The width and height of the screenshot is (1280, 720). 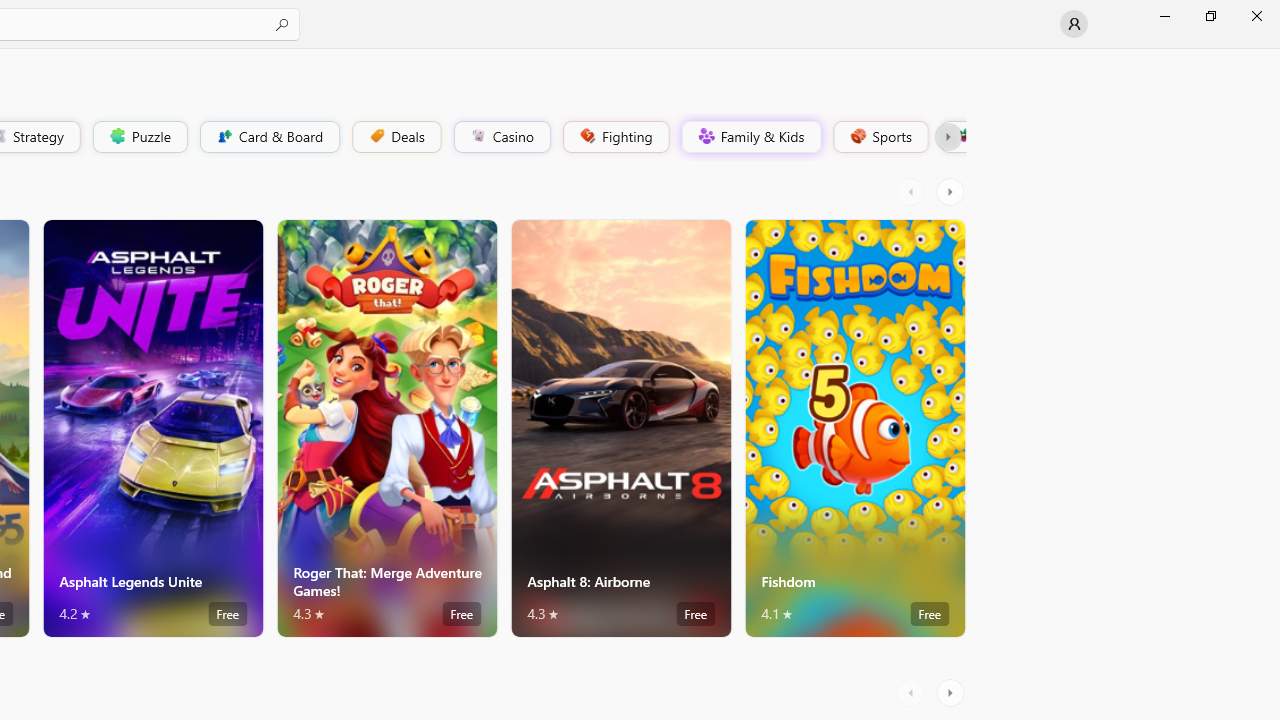 I want to click on Casino, so click(x=502, y=136).